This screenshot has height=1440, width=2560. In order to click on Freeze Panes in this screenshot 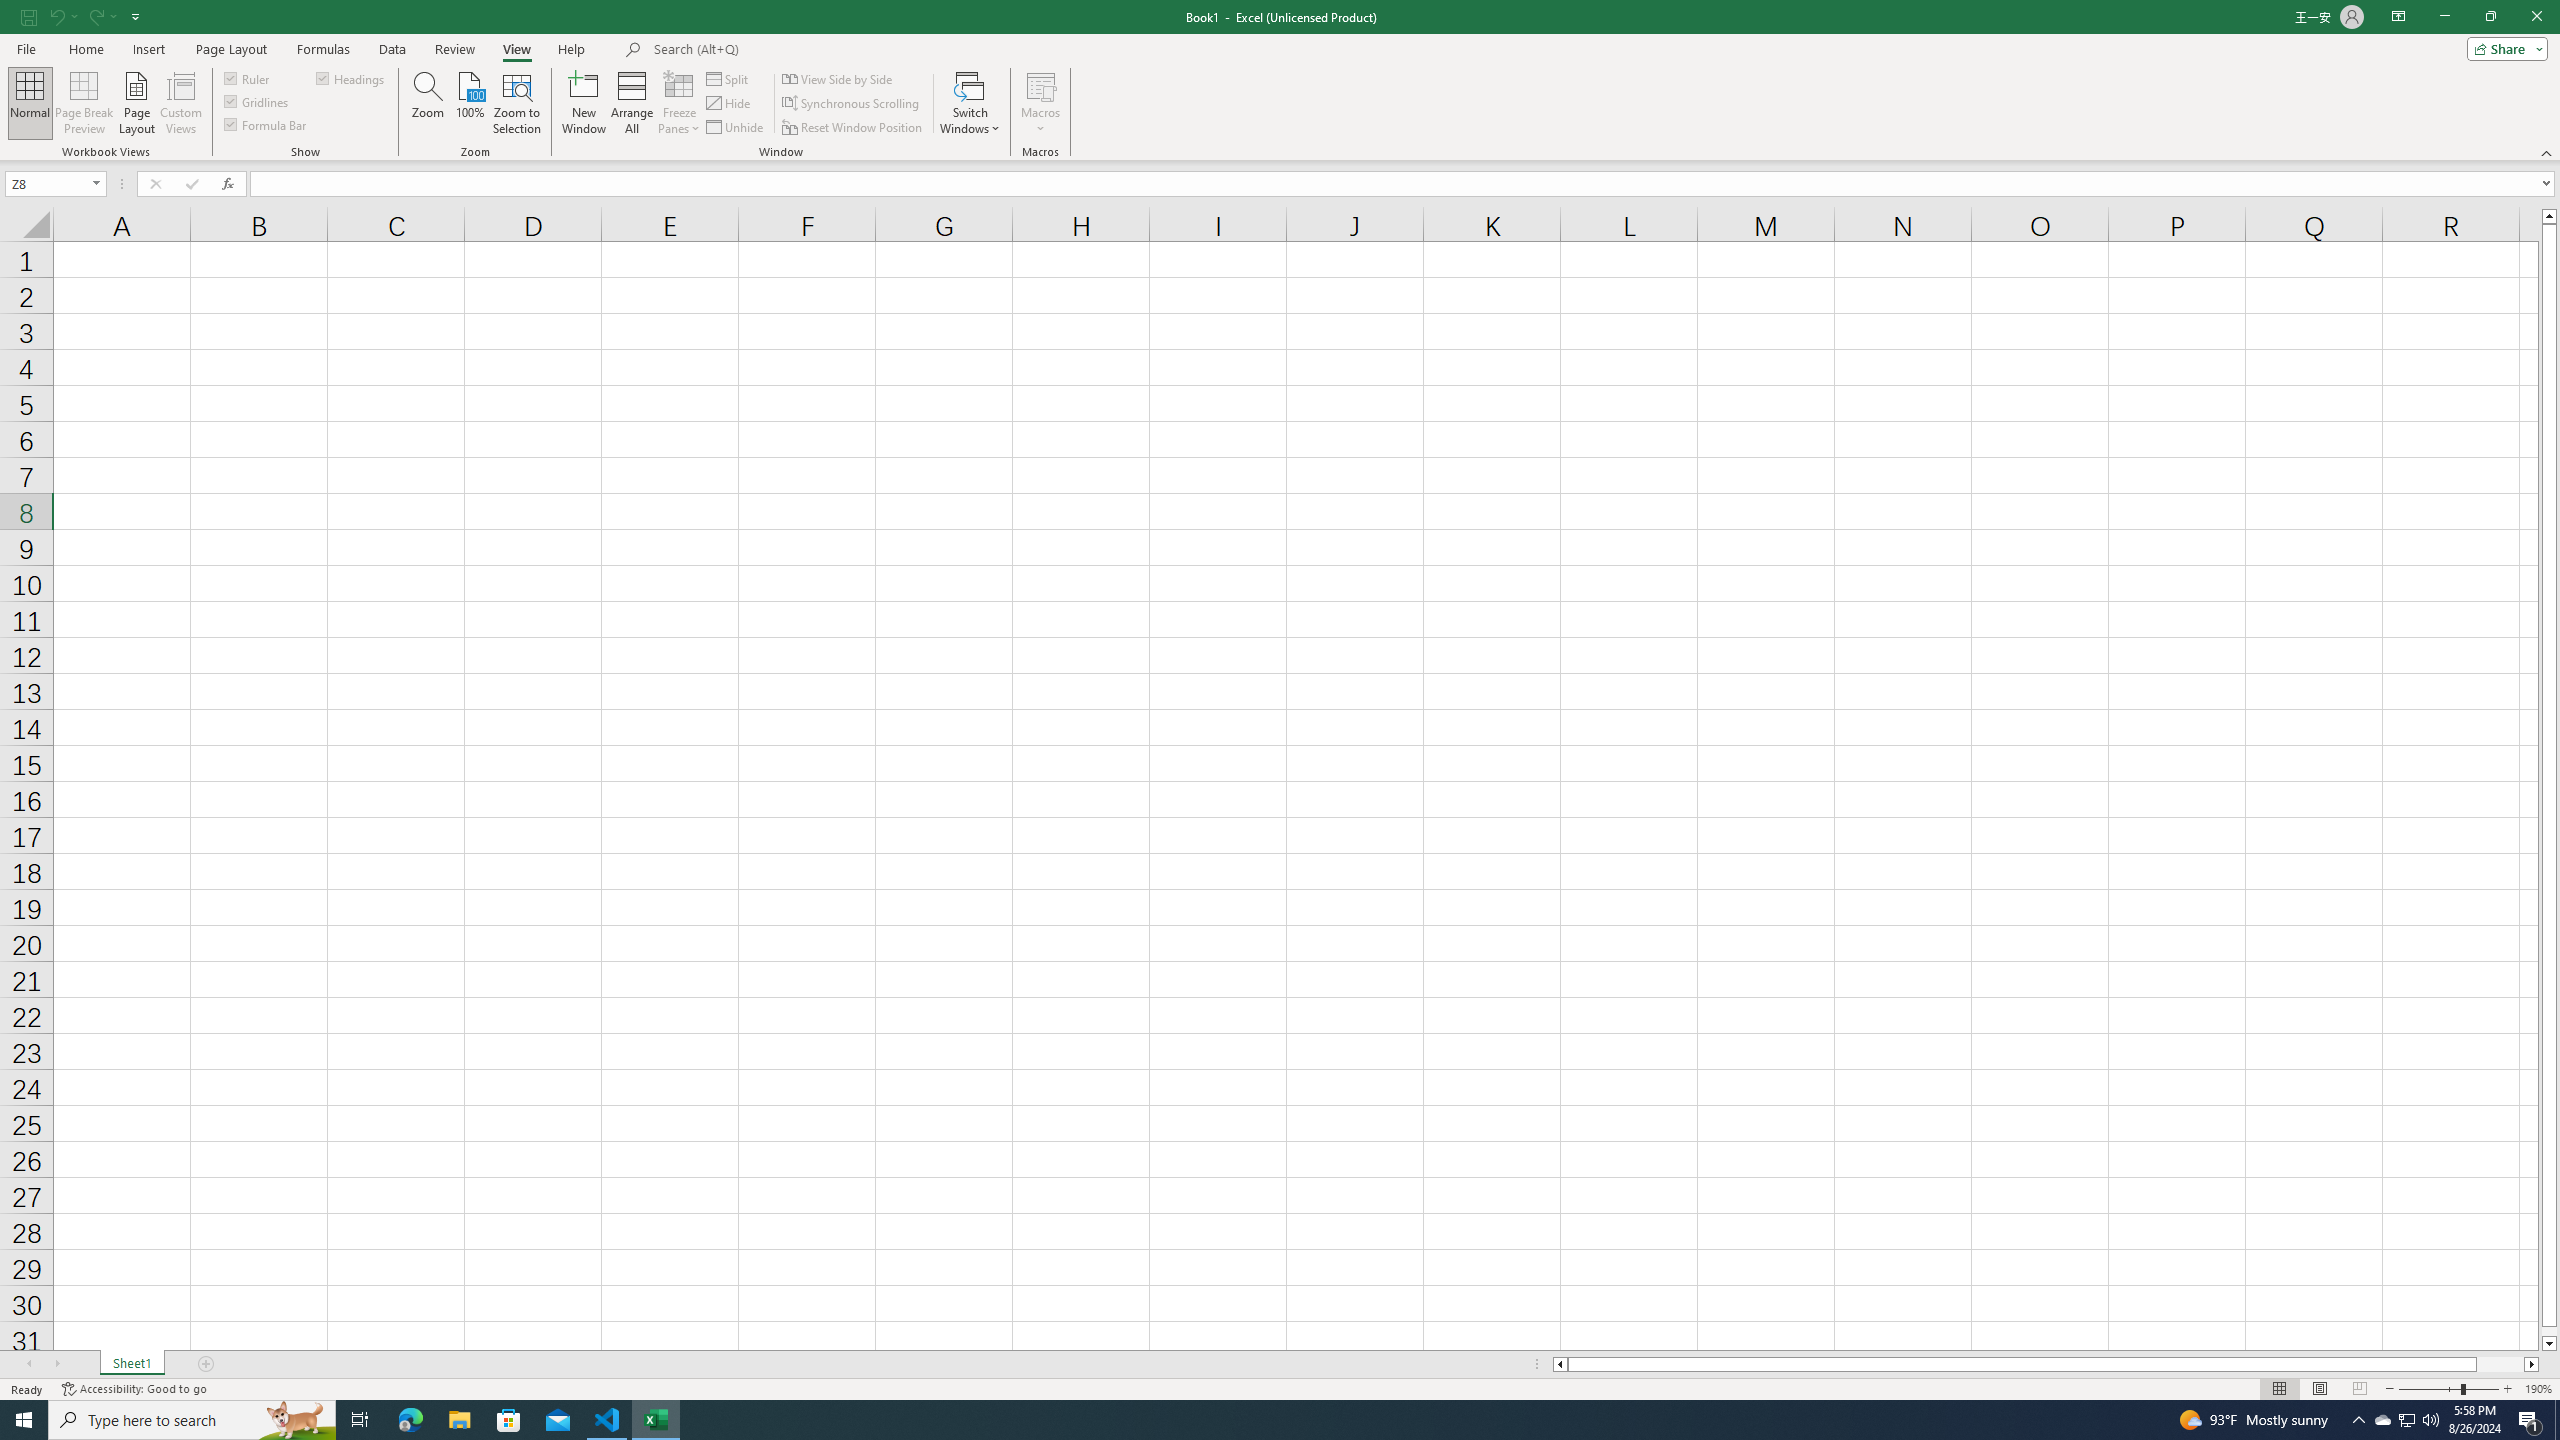, I will do `click(680, 103)`.